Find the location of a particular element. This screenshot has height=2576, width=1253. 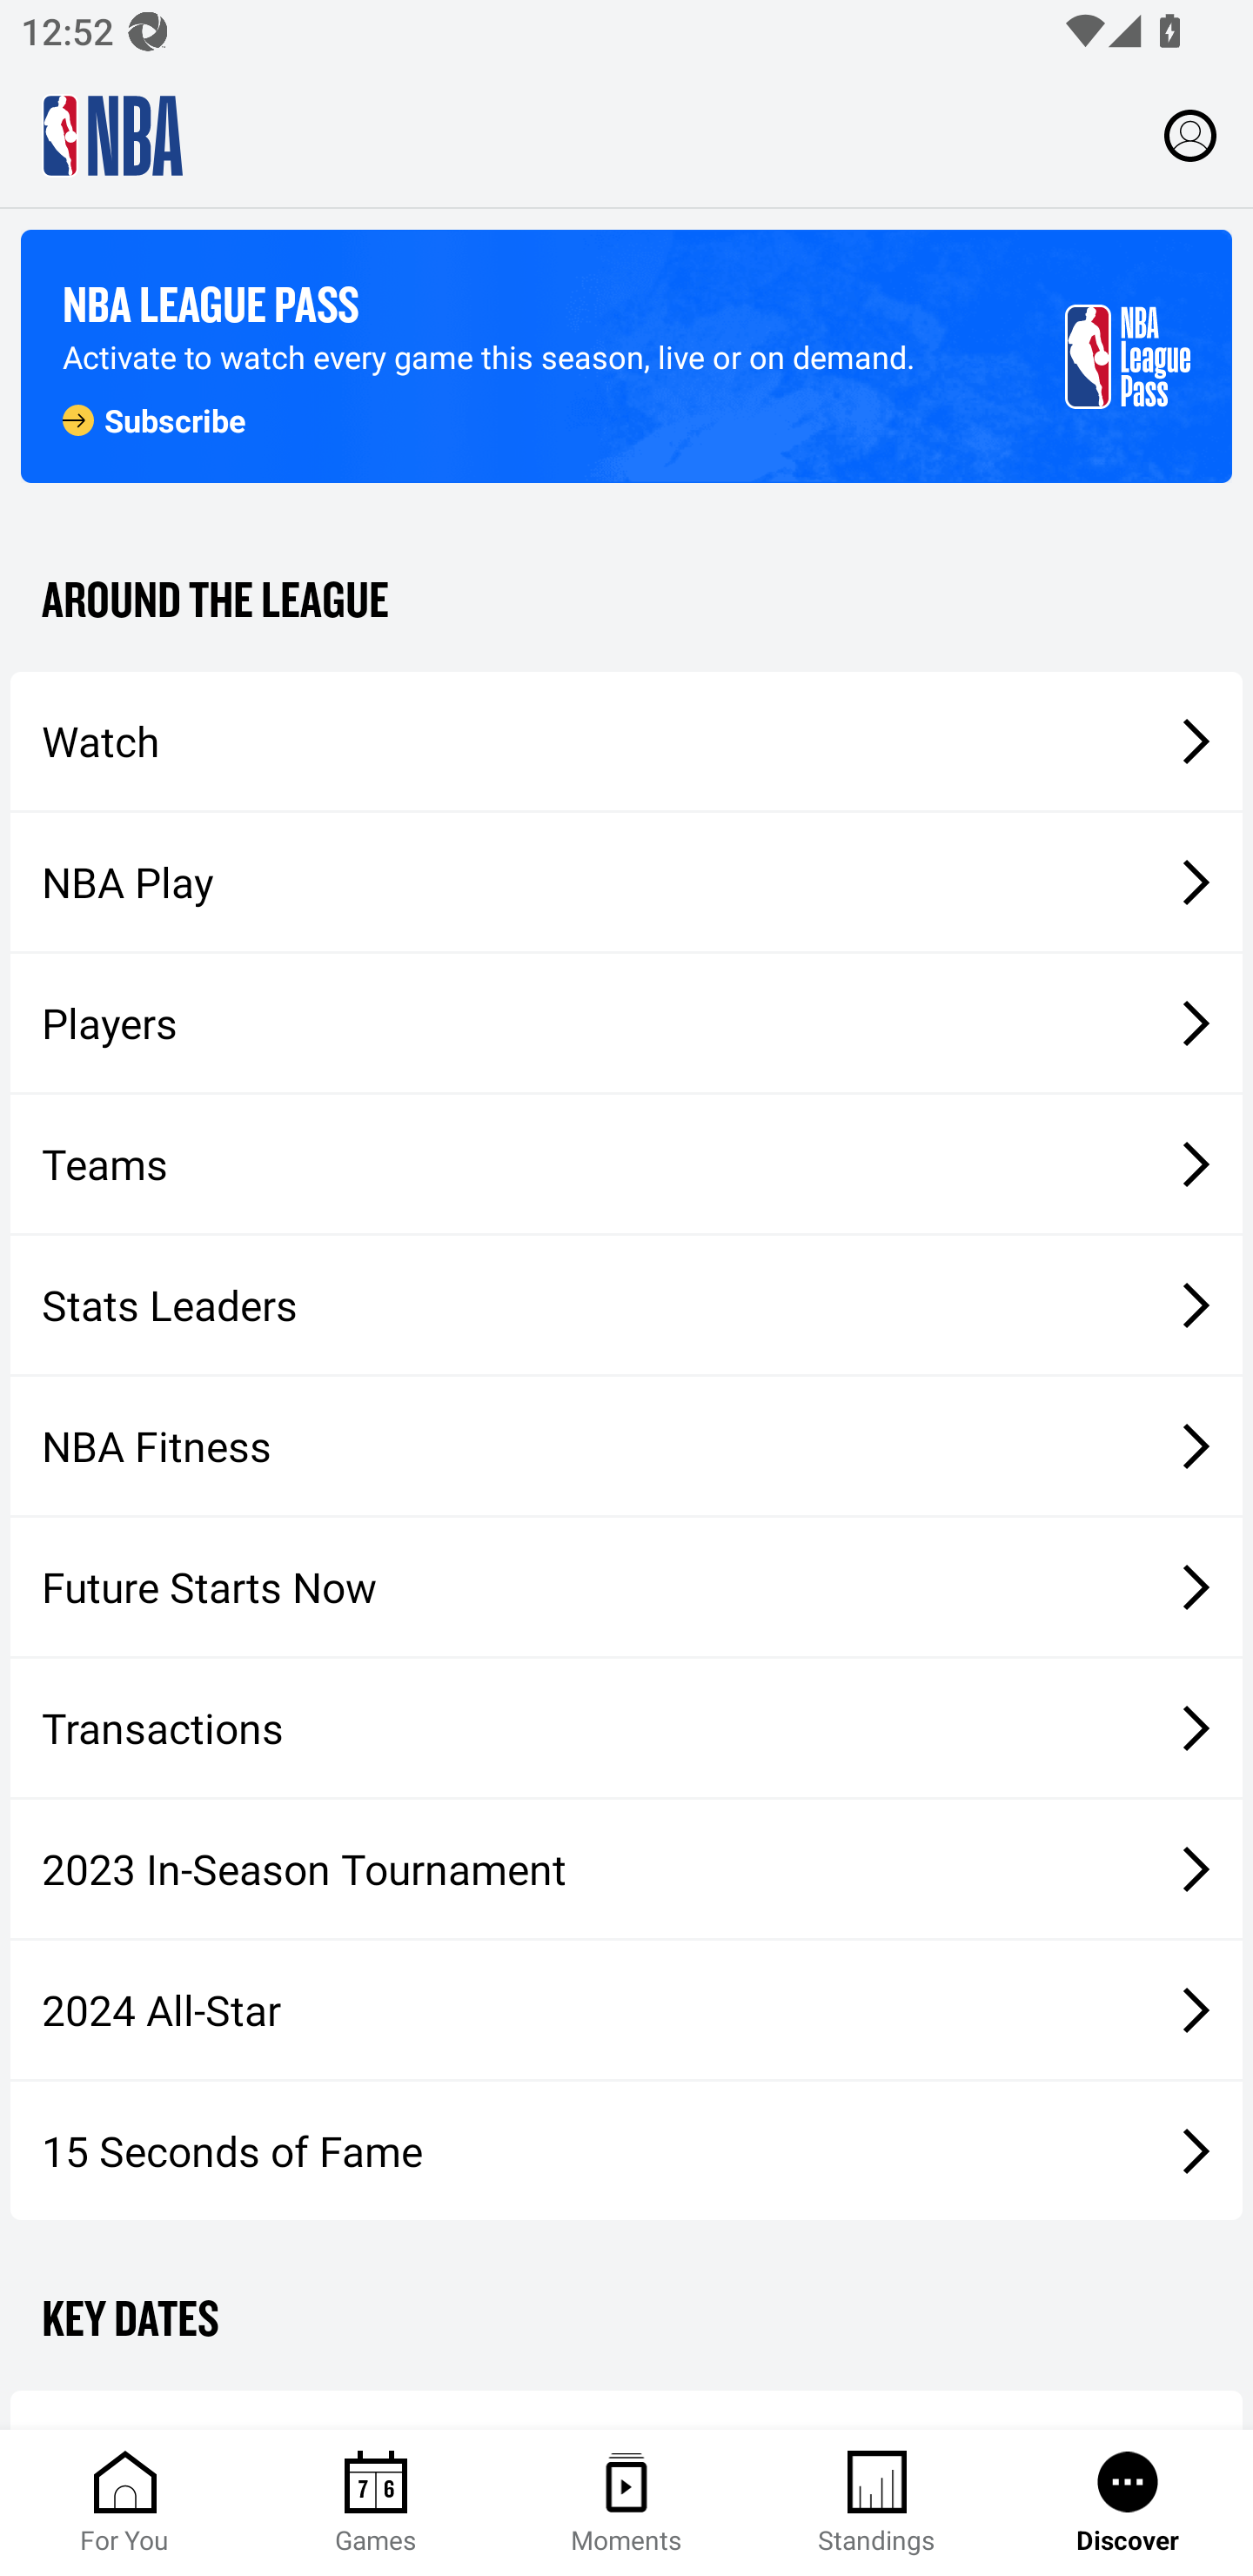

Future Starts Now is located at coordinates (626, 1587).